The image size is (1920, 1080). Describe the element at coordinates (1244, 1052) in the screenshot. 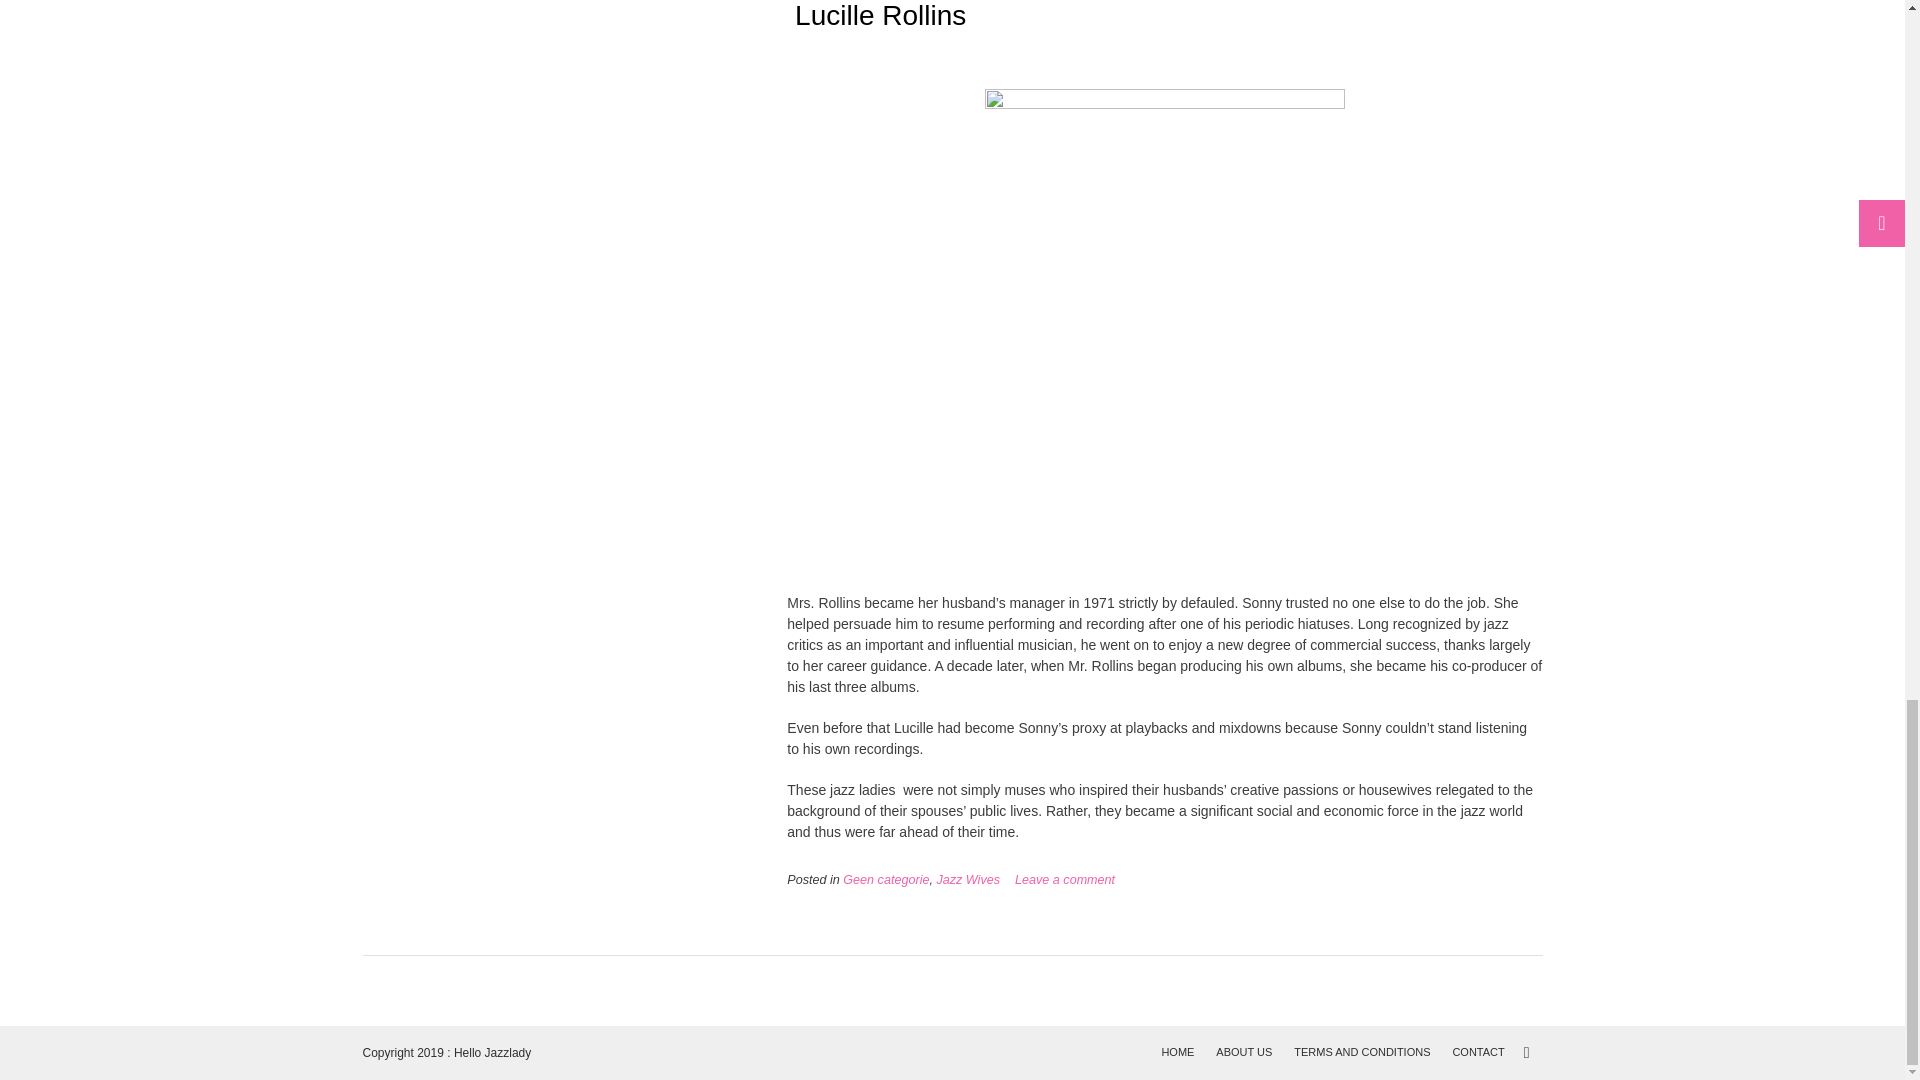

I see `ABOUT US` at that location.